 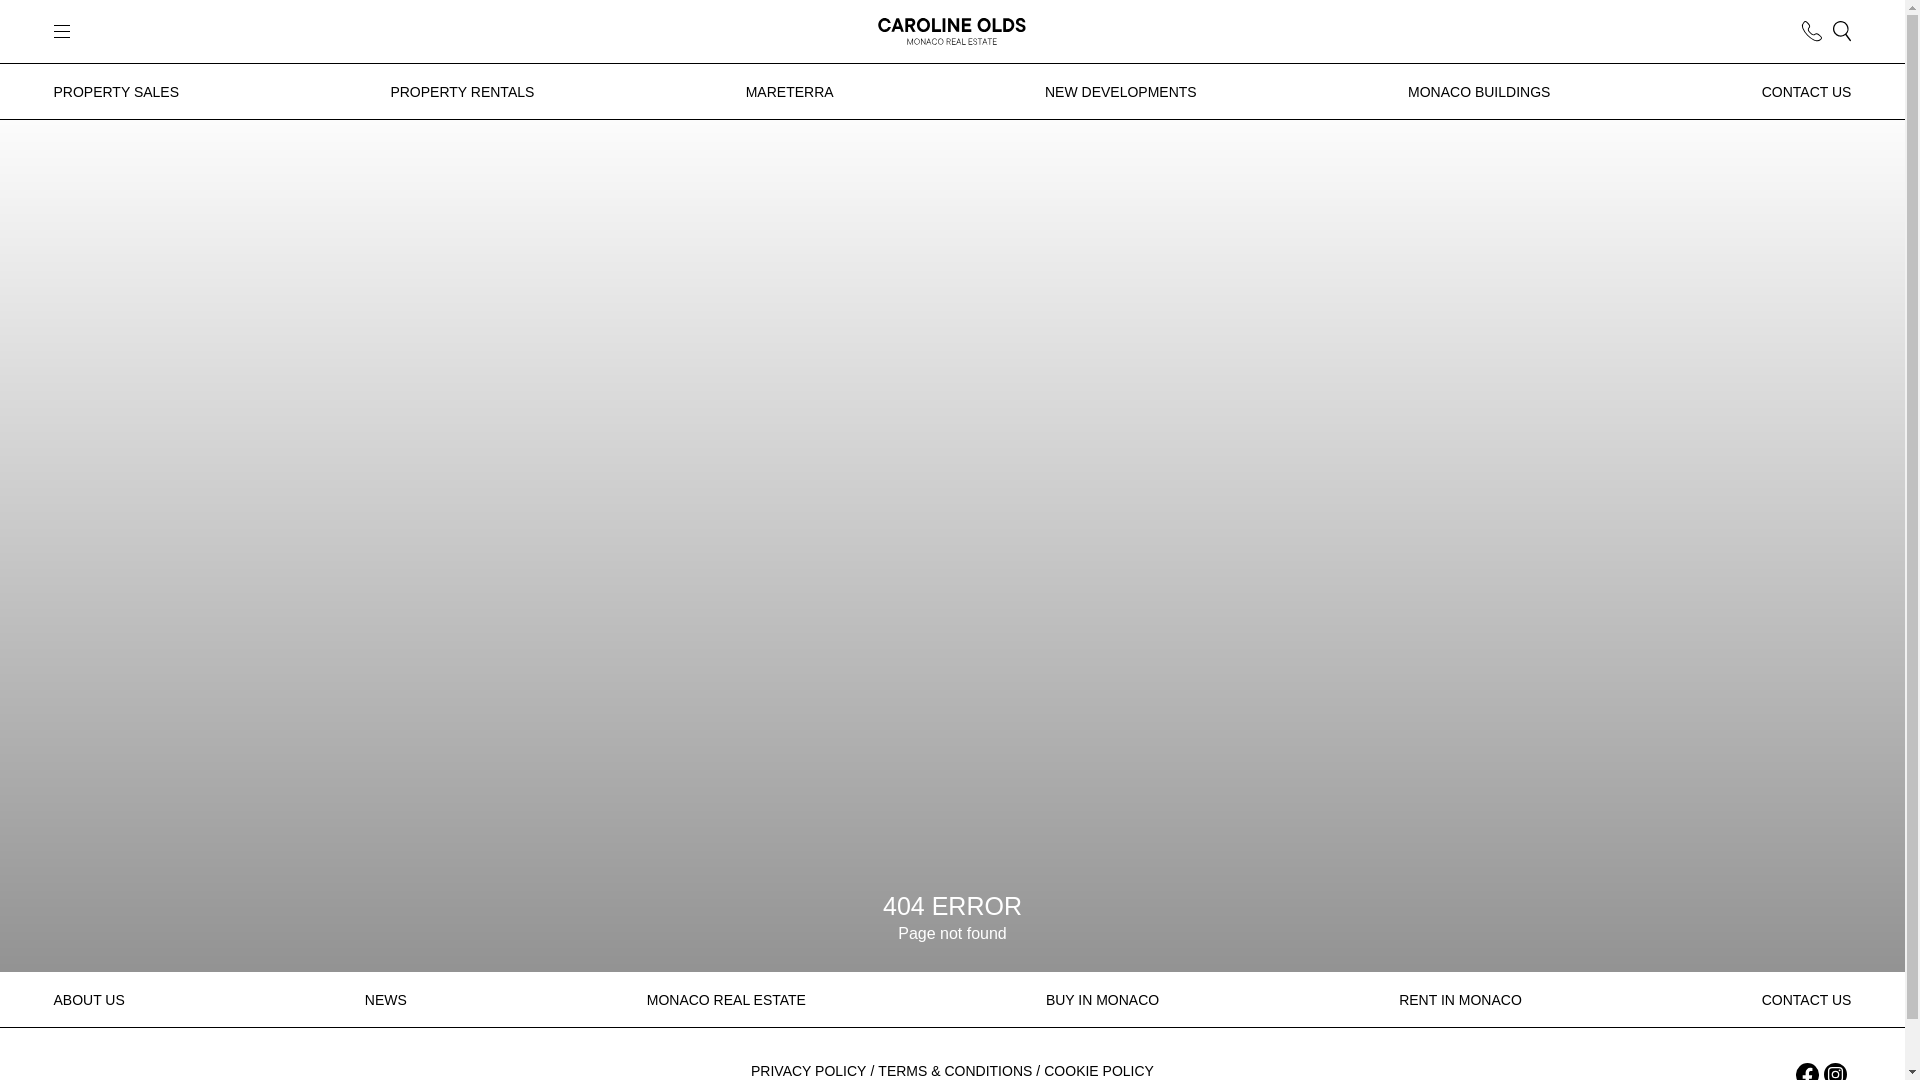 I want to click on Back to Home, so click(x=951, y=31).